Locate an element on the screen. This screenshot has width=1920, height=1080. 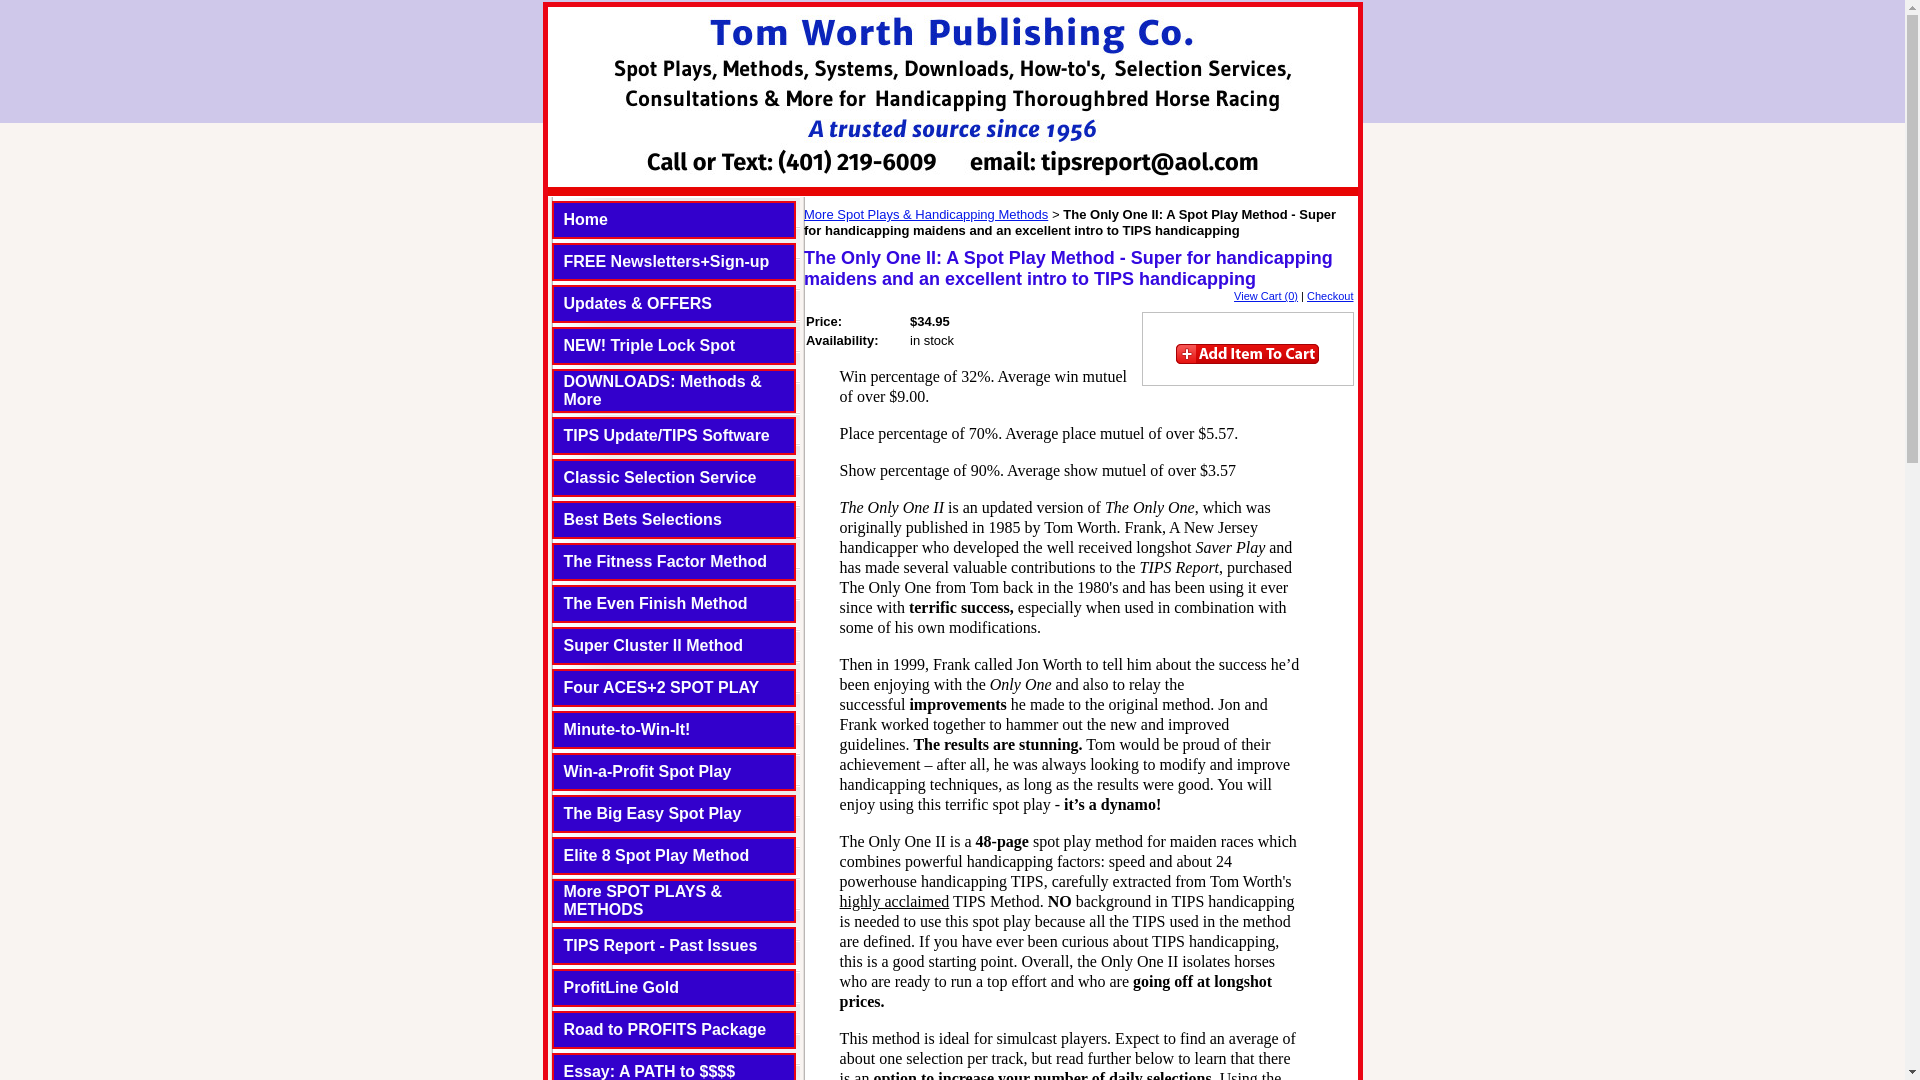
The Fitness Factor Method is located at coordinates (666, 561).